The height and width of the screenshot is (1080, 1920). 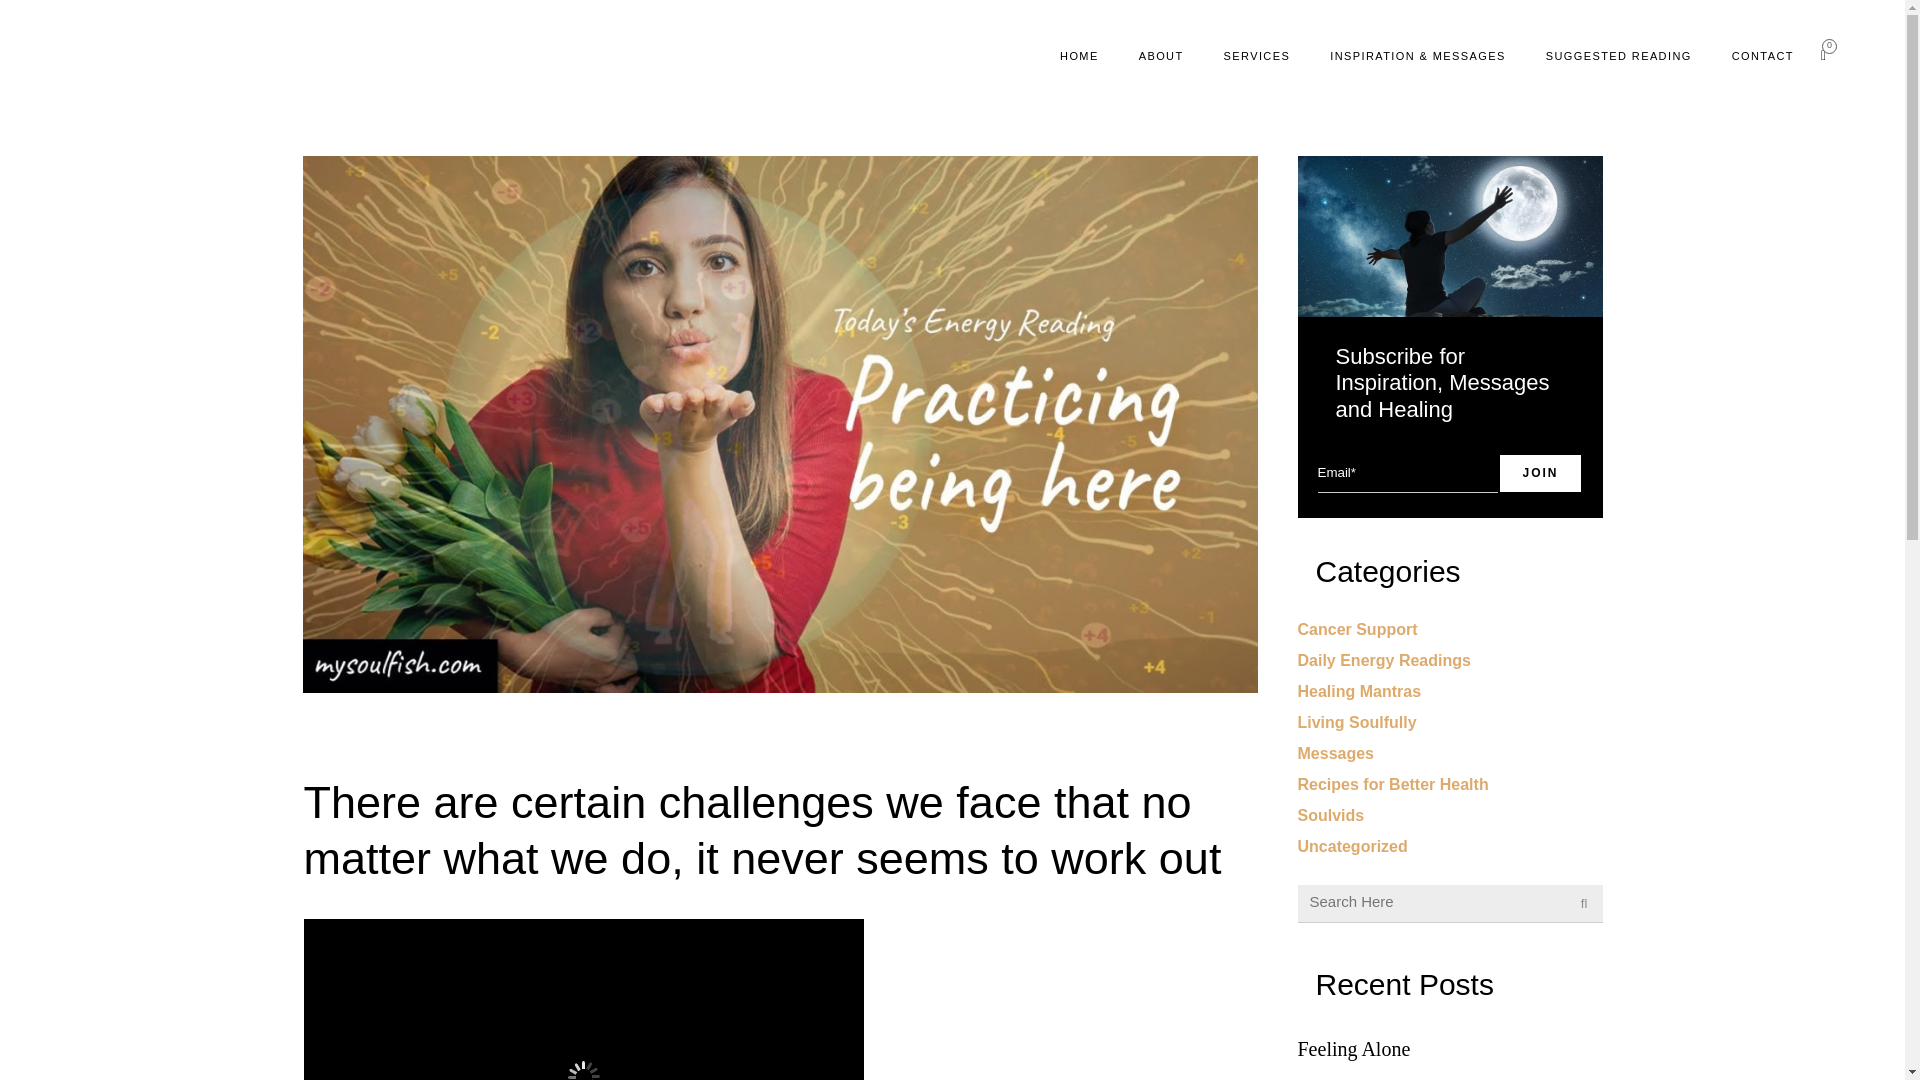 I want to click on SERVICES, so click(x=1257, y=56).